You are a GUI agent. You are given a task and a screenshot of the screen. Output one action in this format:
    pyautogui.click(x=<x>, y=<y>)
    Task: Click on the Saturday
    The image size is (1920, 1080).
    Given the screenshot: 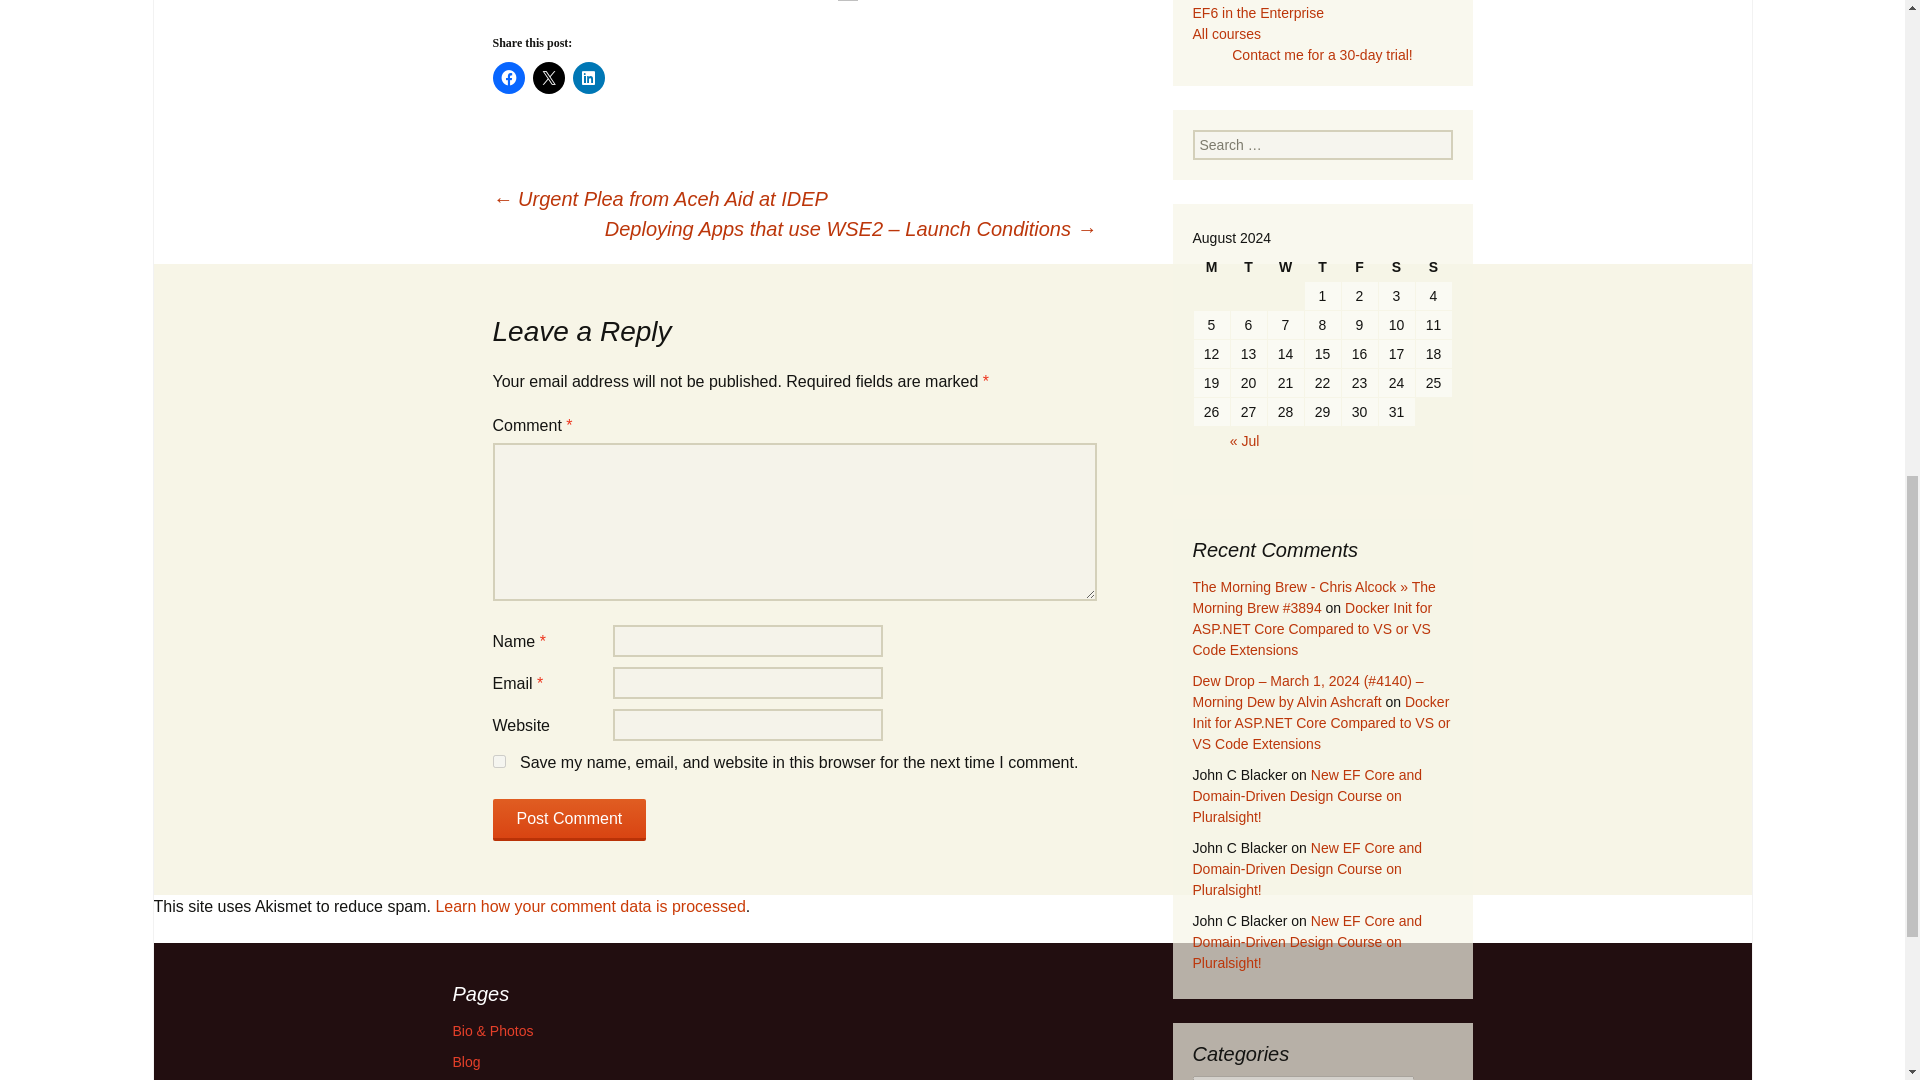 What is the action you would take?
    pyautogui.click(x=1396, y=266)
    